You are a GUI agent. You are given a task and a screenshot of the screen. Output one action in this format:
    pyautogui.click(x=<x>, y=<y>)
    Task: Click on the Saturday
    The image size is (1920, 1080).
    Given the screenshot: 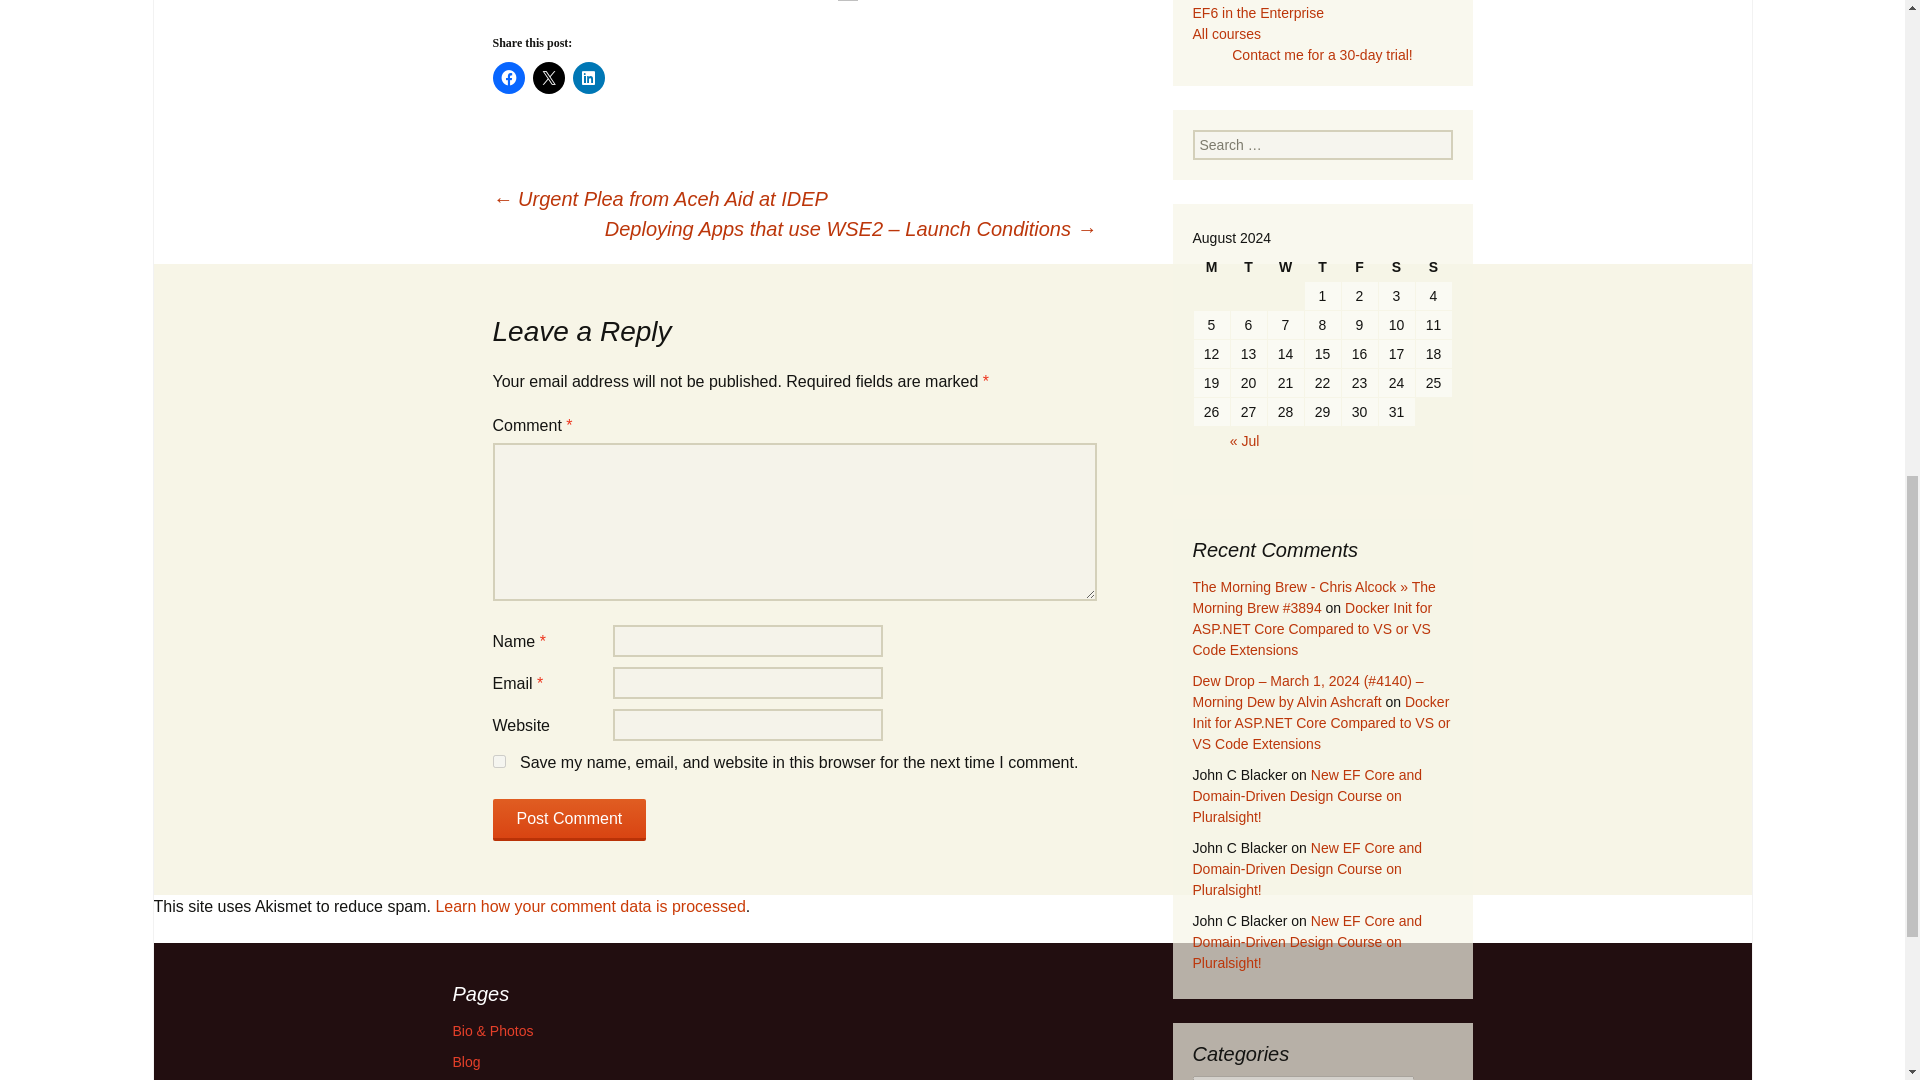 What is the action you would take?
    pyautogui.click(x=1396, y=266)
    